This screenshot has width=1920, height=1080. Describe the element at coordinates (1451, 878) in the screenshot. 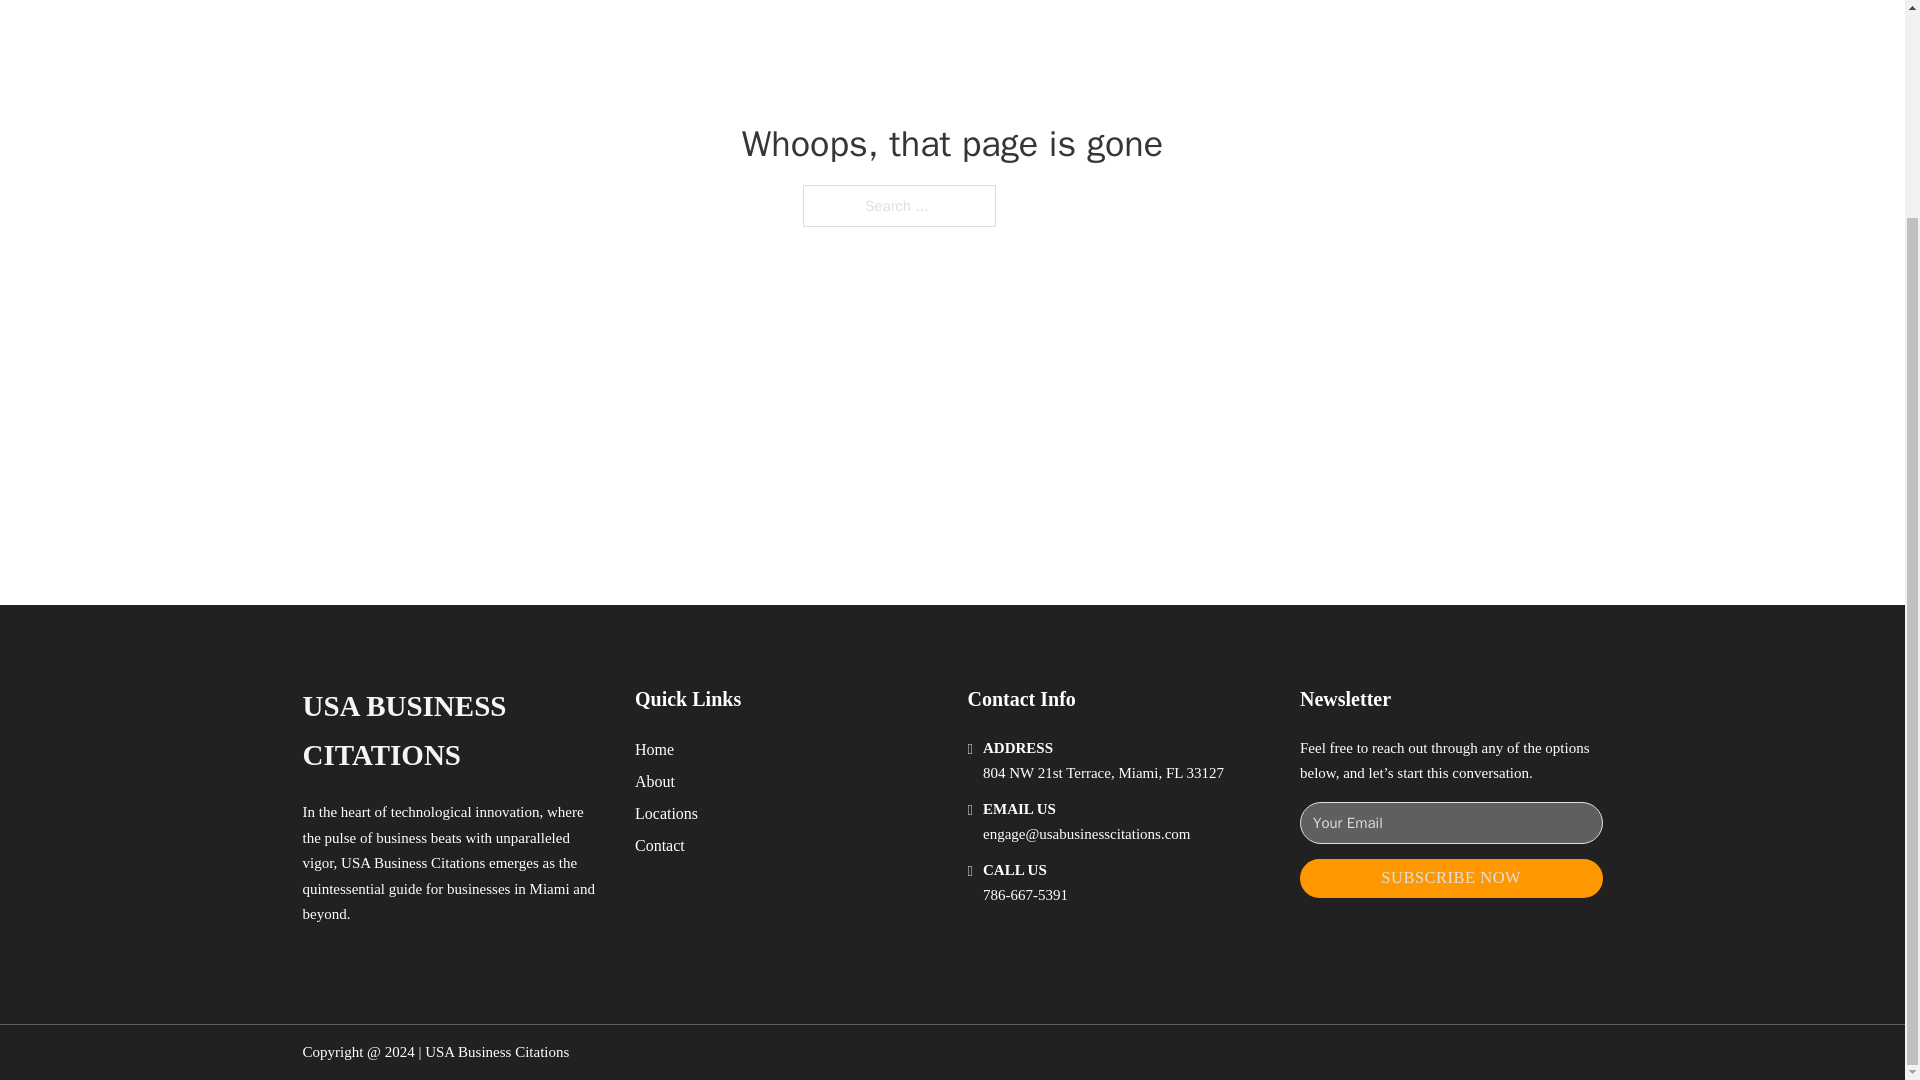

I see `SUBSCRIBE NOW` at that location.